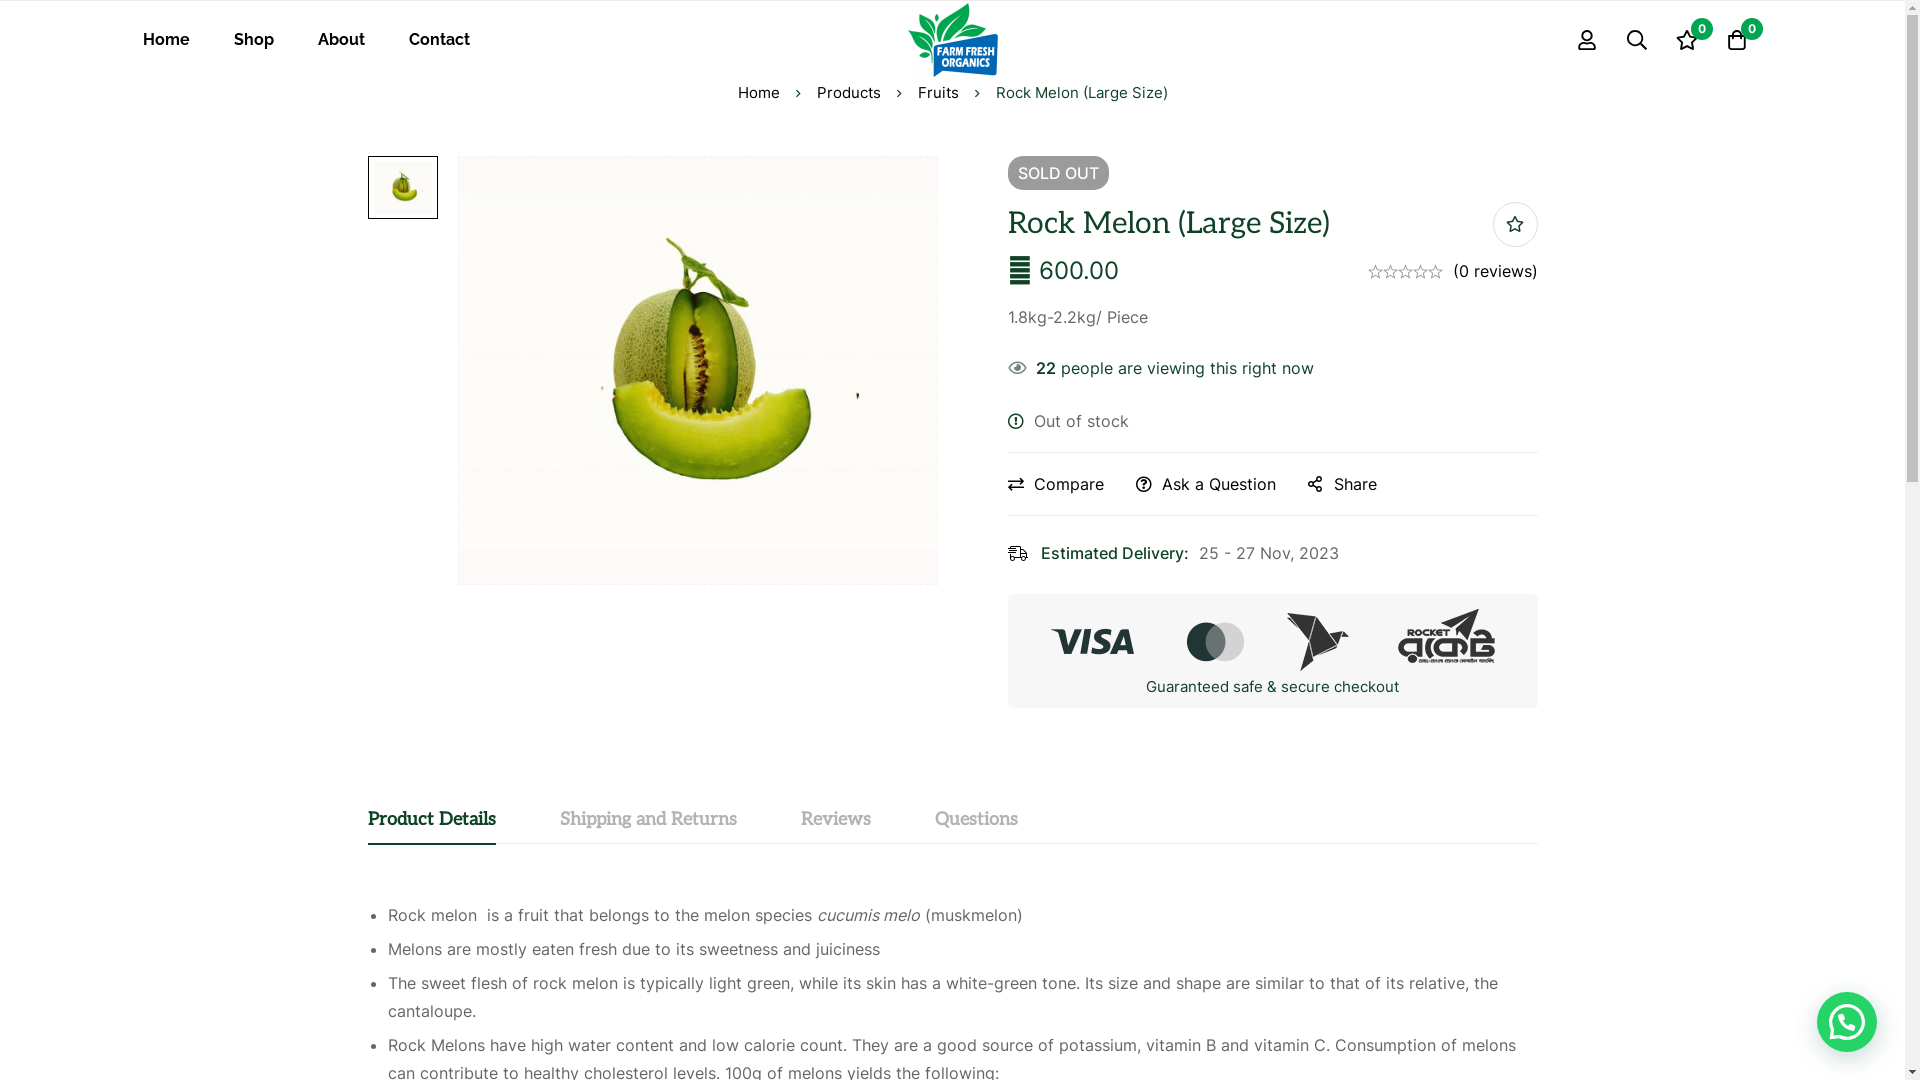 This screenshot has width=1920, height=1080. What do you see at coordinates (342, 40) in the screenshot?
I see `About` at bounding box center [342, 40].